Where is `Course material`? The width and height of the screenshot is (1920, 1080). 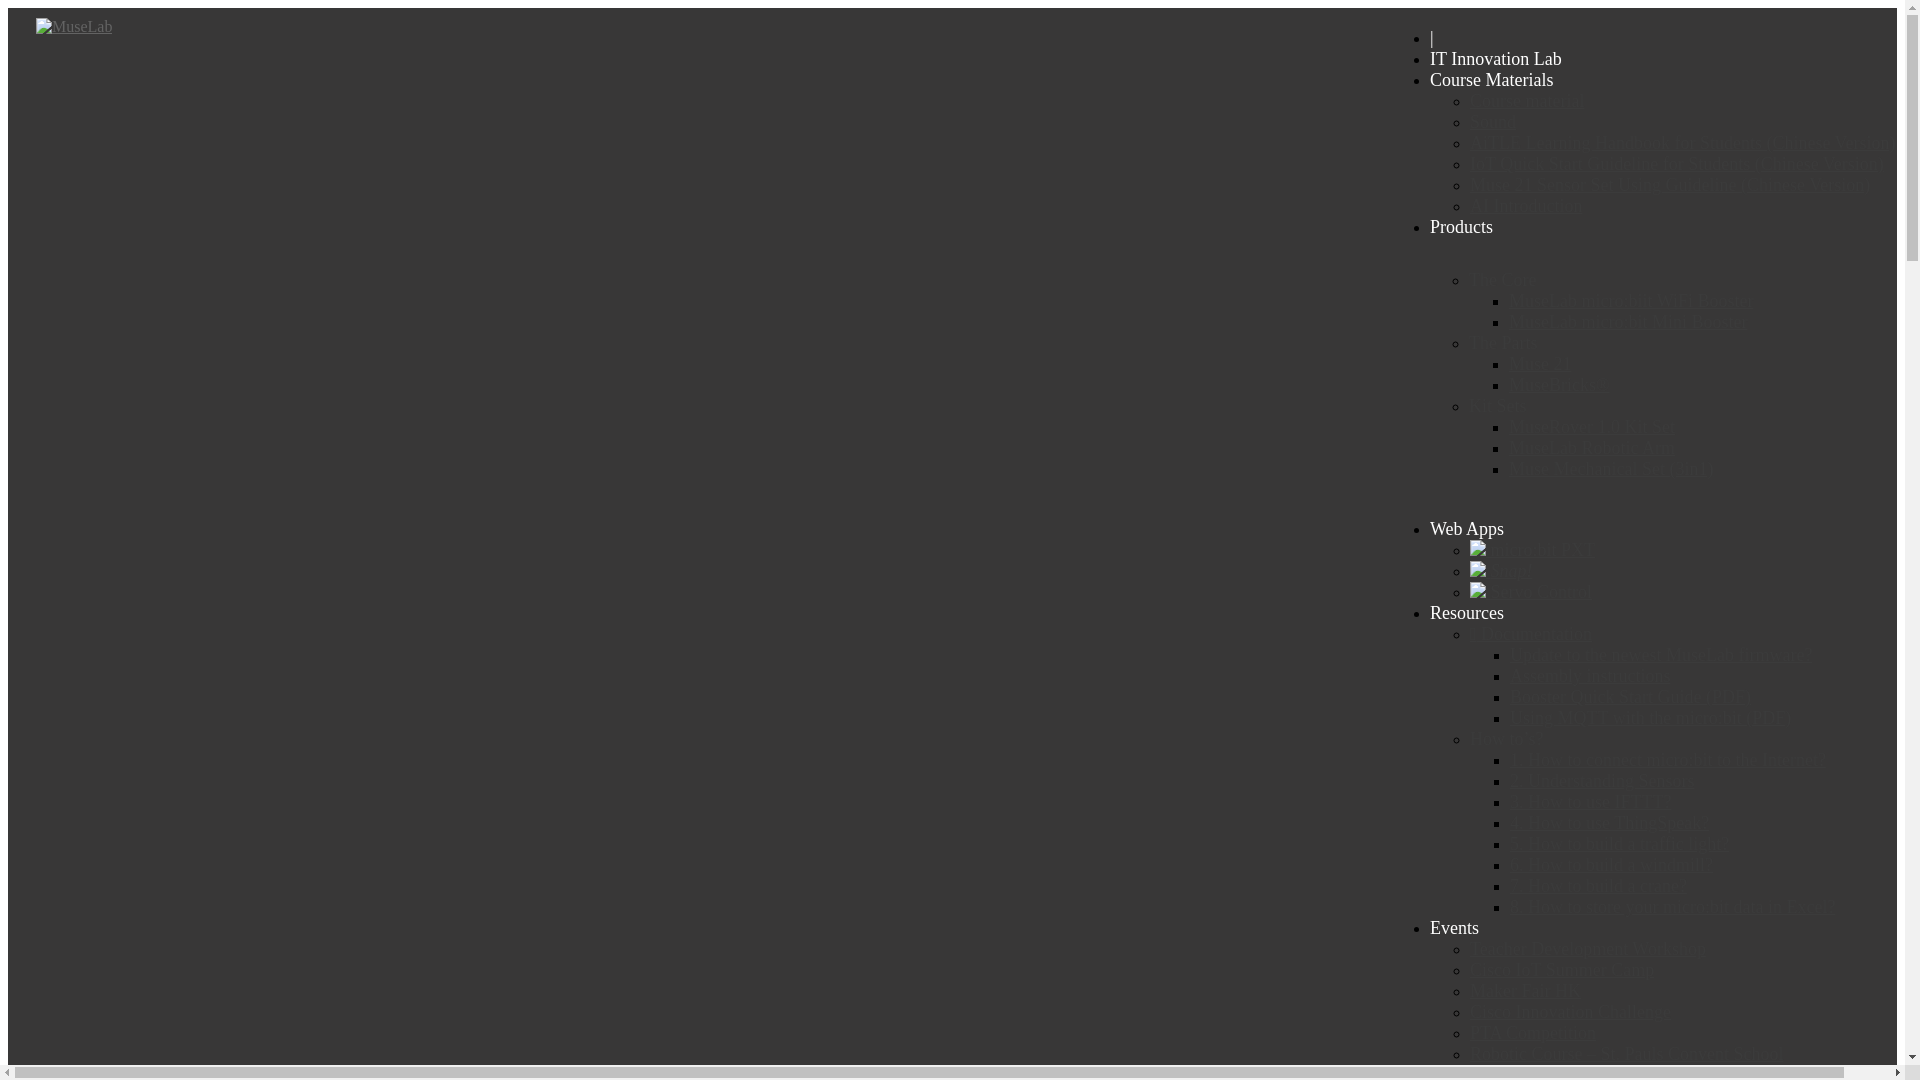
Course material is located at coordinates (1527, 101).